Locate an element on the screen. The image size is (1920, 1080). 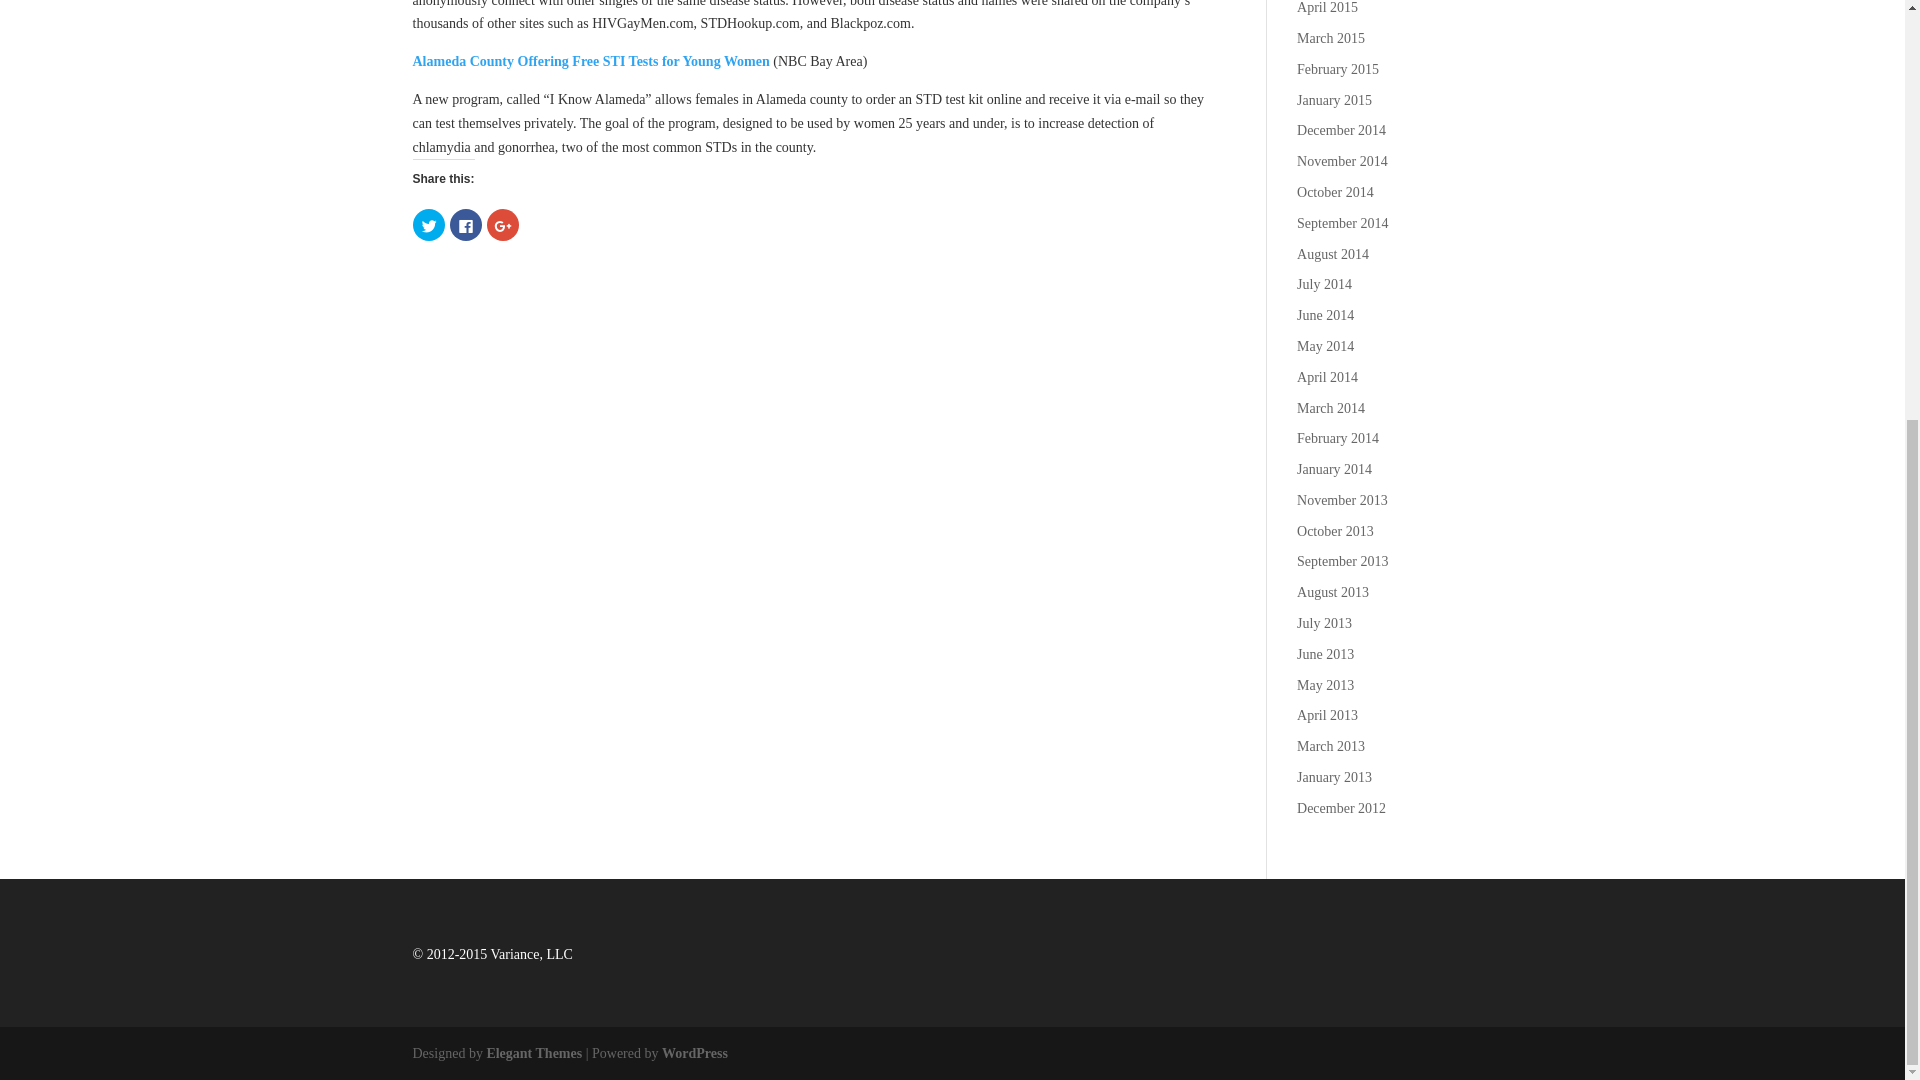
August 2014 is located at coordinates (1332, 254).